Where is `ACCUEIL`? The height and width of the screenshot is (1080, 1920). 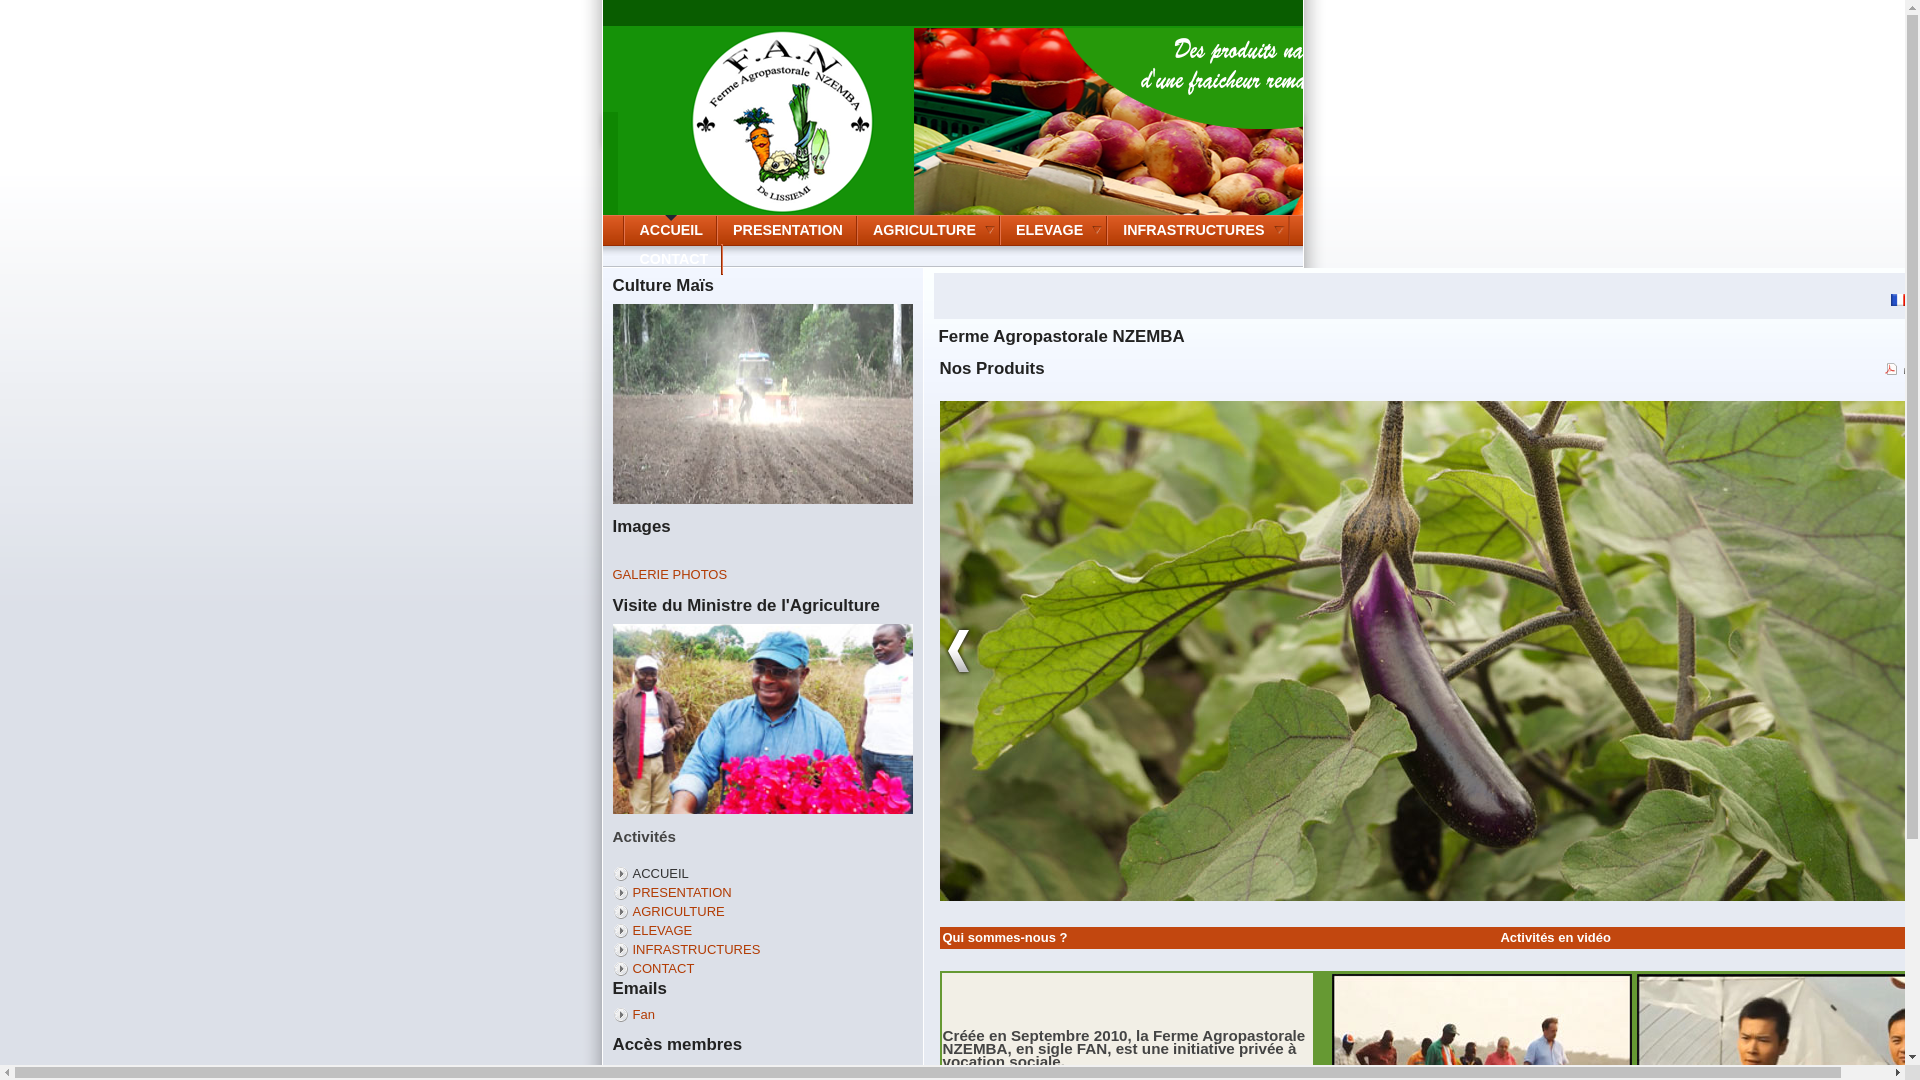
ACCUEIL is located at coordinates (671, 230).